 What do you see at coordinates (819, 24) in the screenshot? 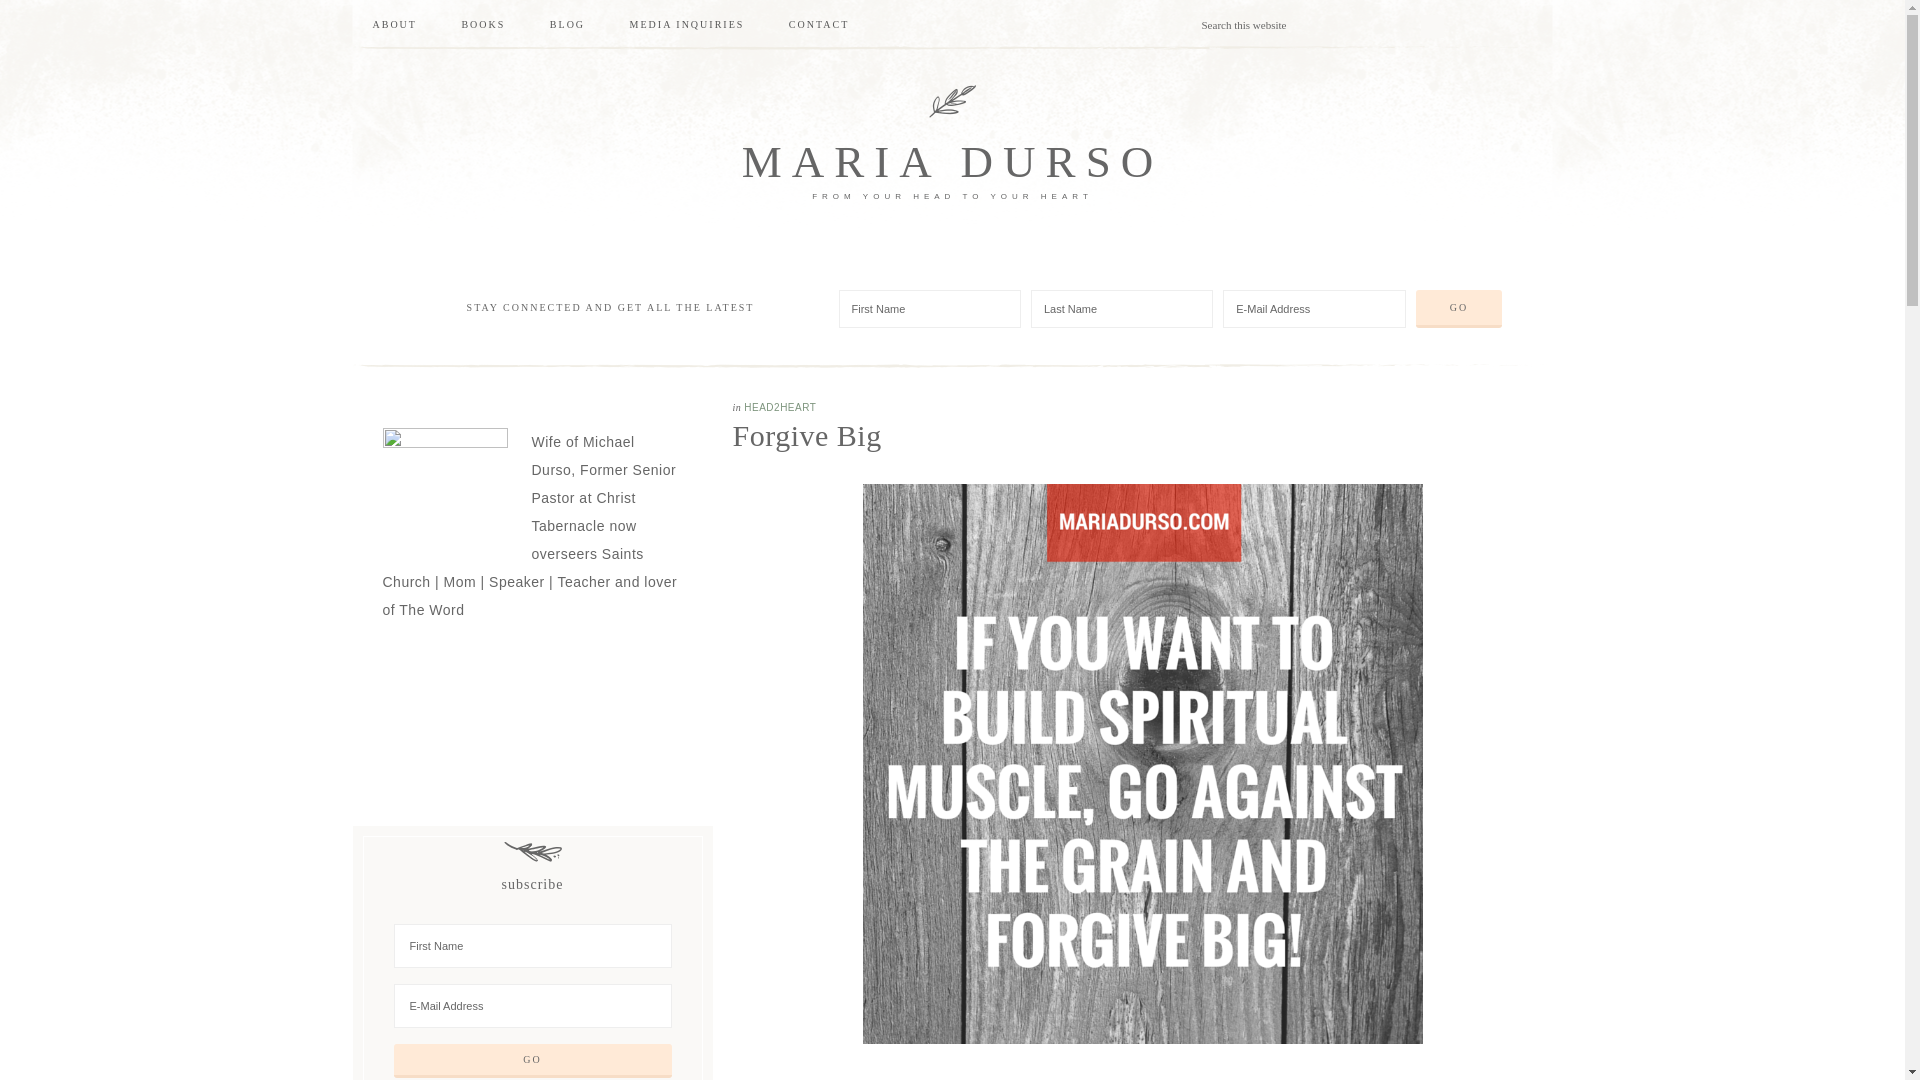
I see `CONTACT` at bounding box center [819, 24].